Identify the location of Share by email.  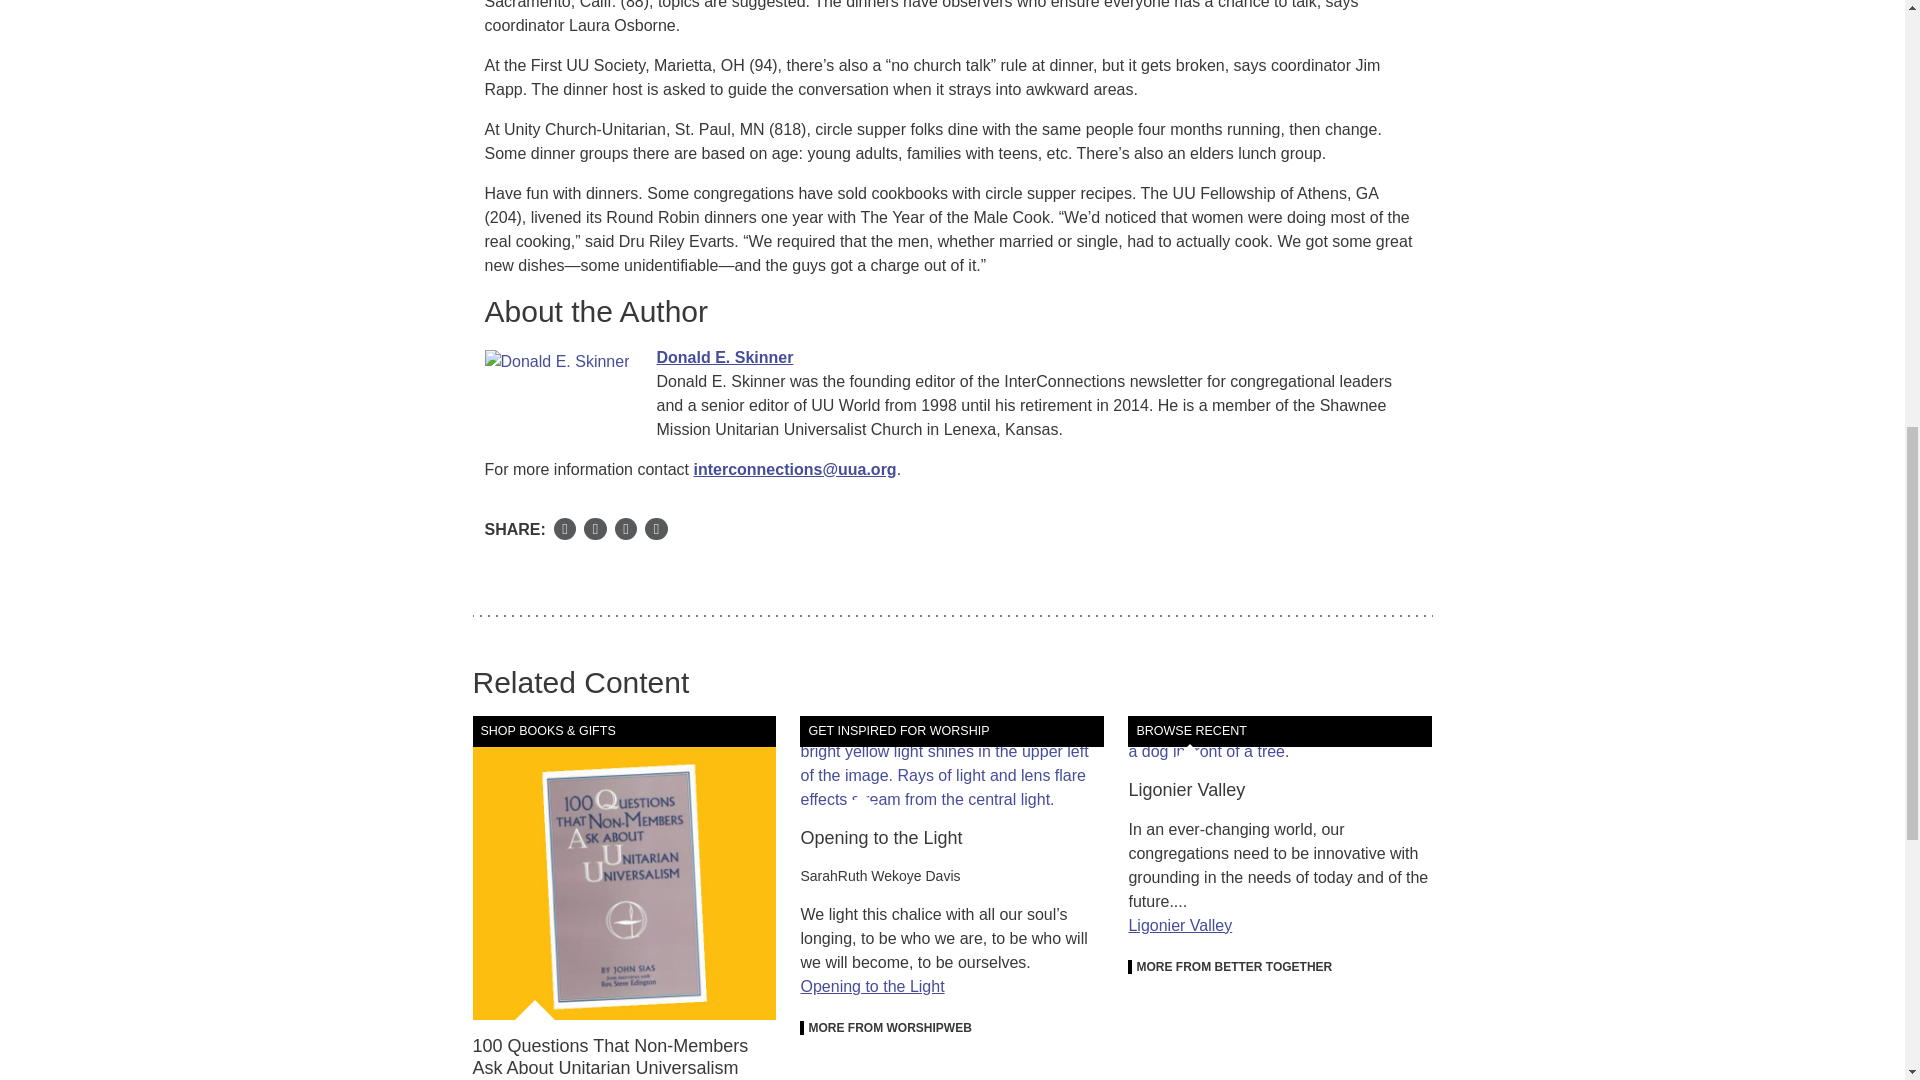
(626, 530).